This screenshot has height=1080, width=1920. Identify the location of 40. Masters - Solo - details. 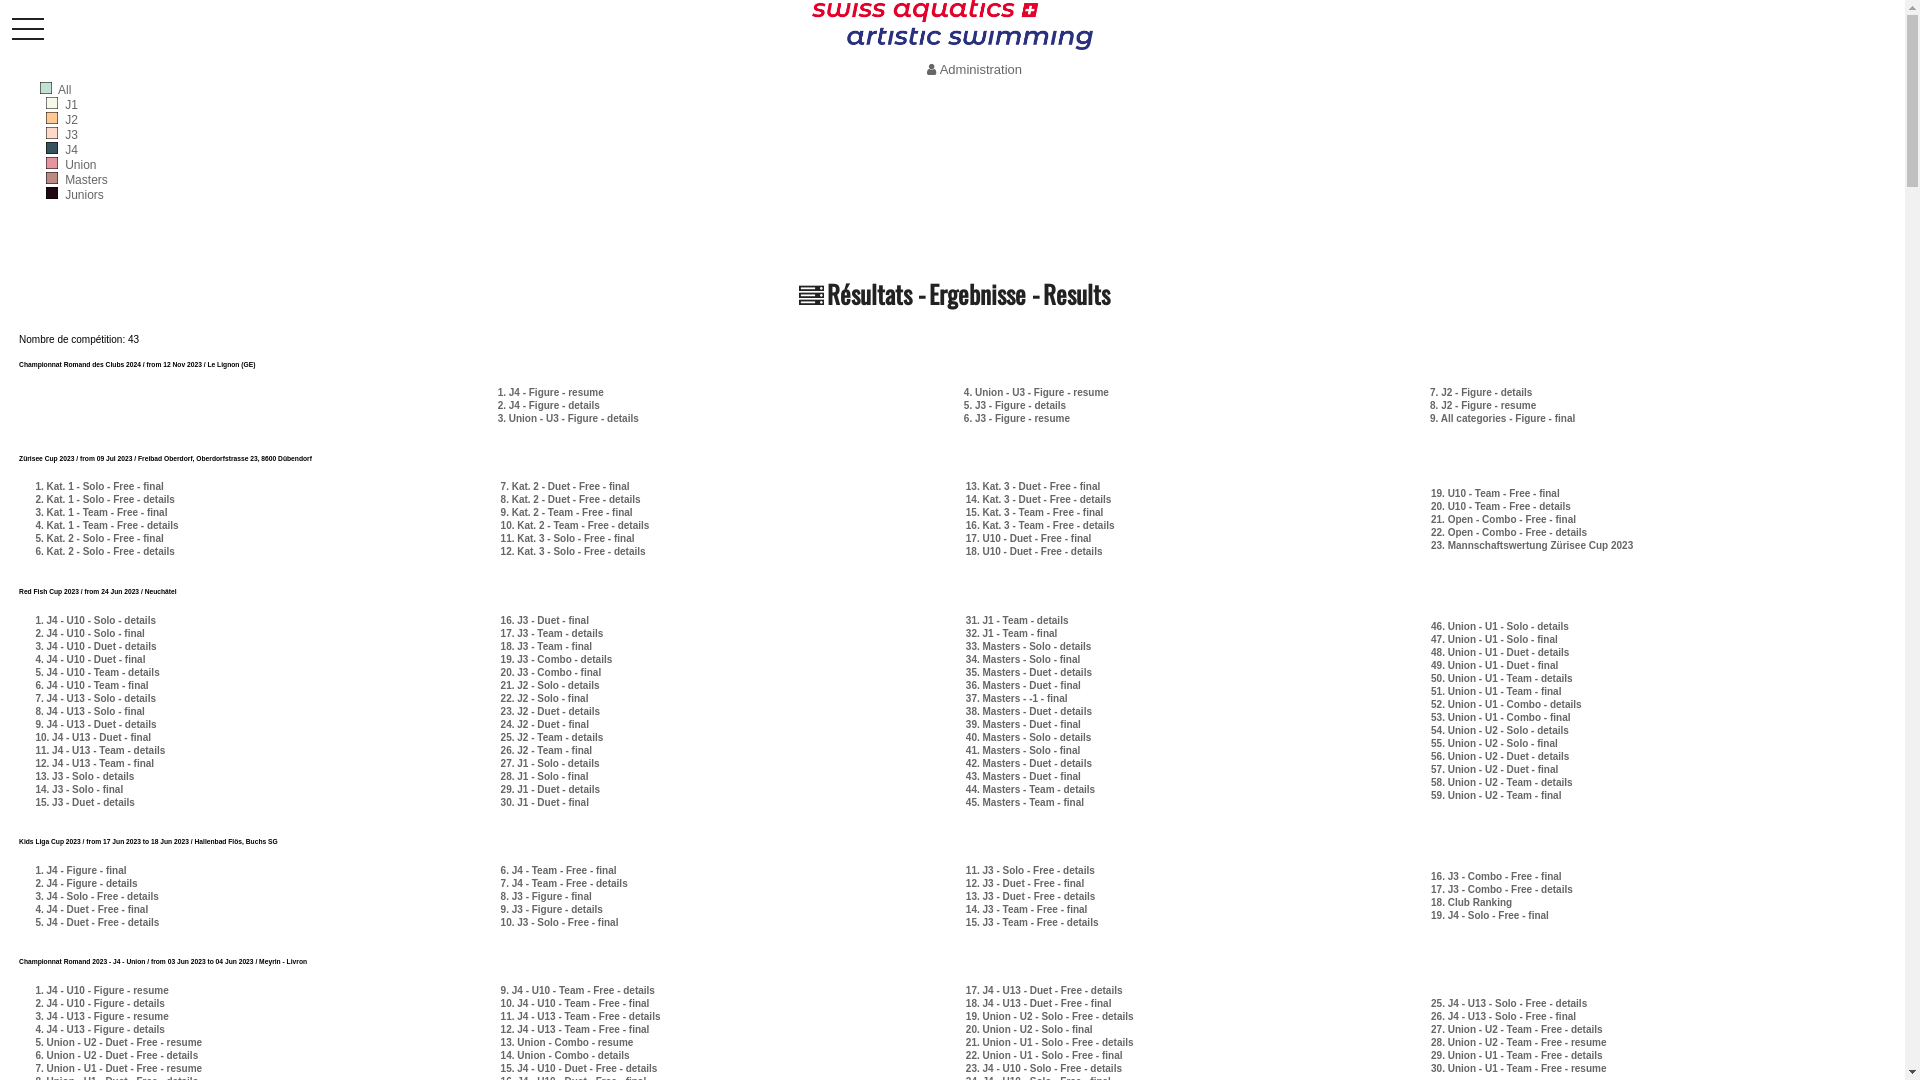
(1029, 738).